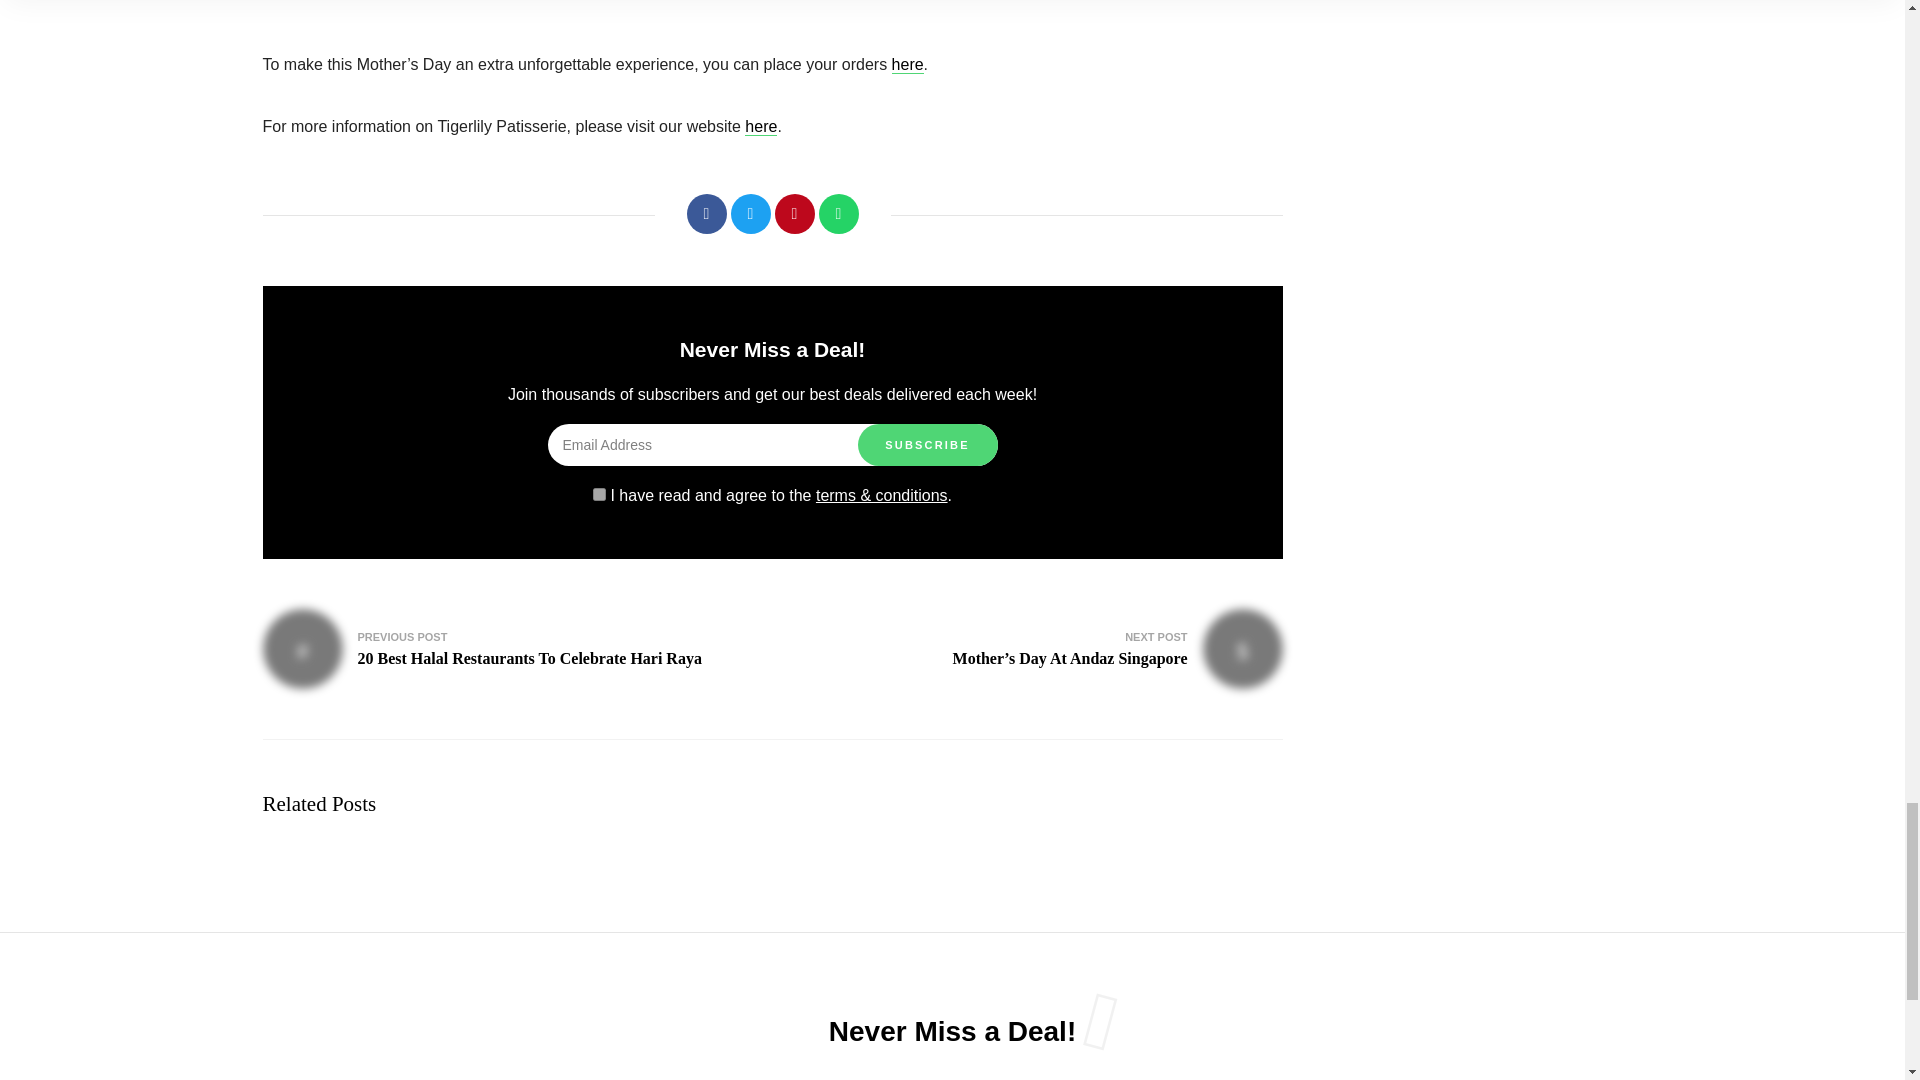  Describe the element at coordinates (794, 214) in the screenshot. I see `Pinterest` at that location.